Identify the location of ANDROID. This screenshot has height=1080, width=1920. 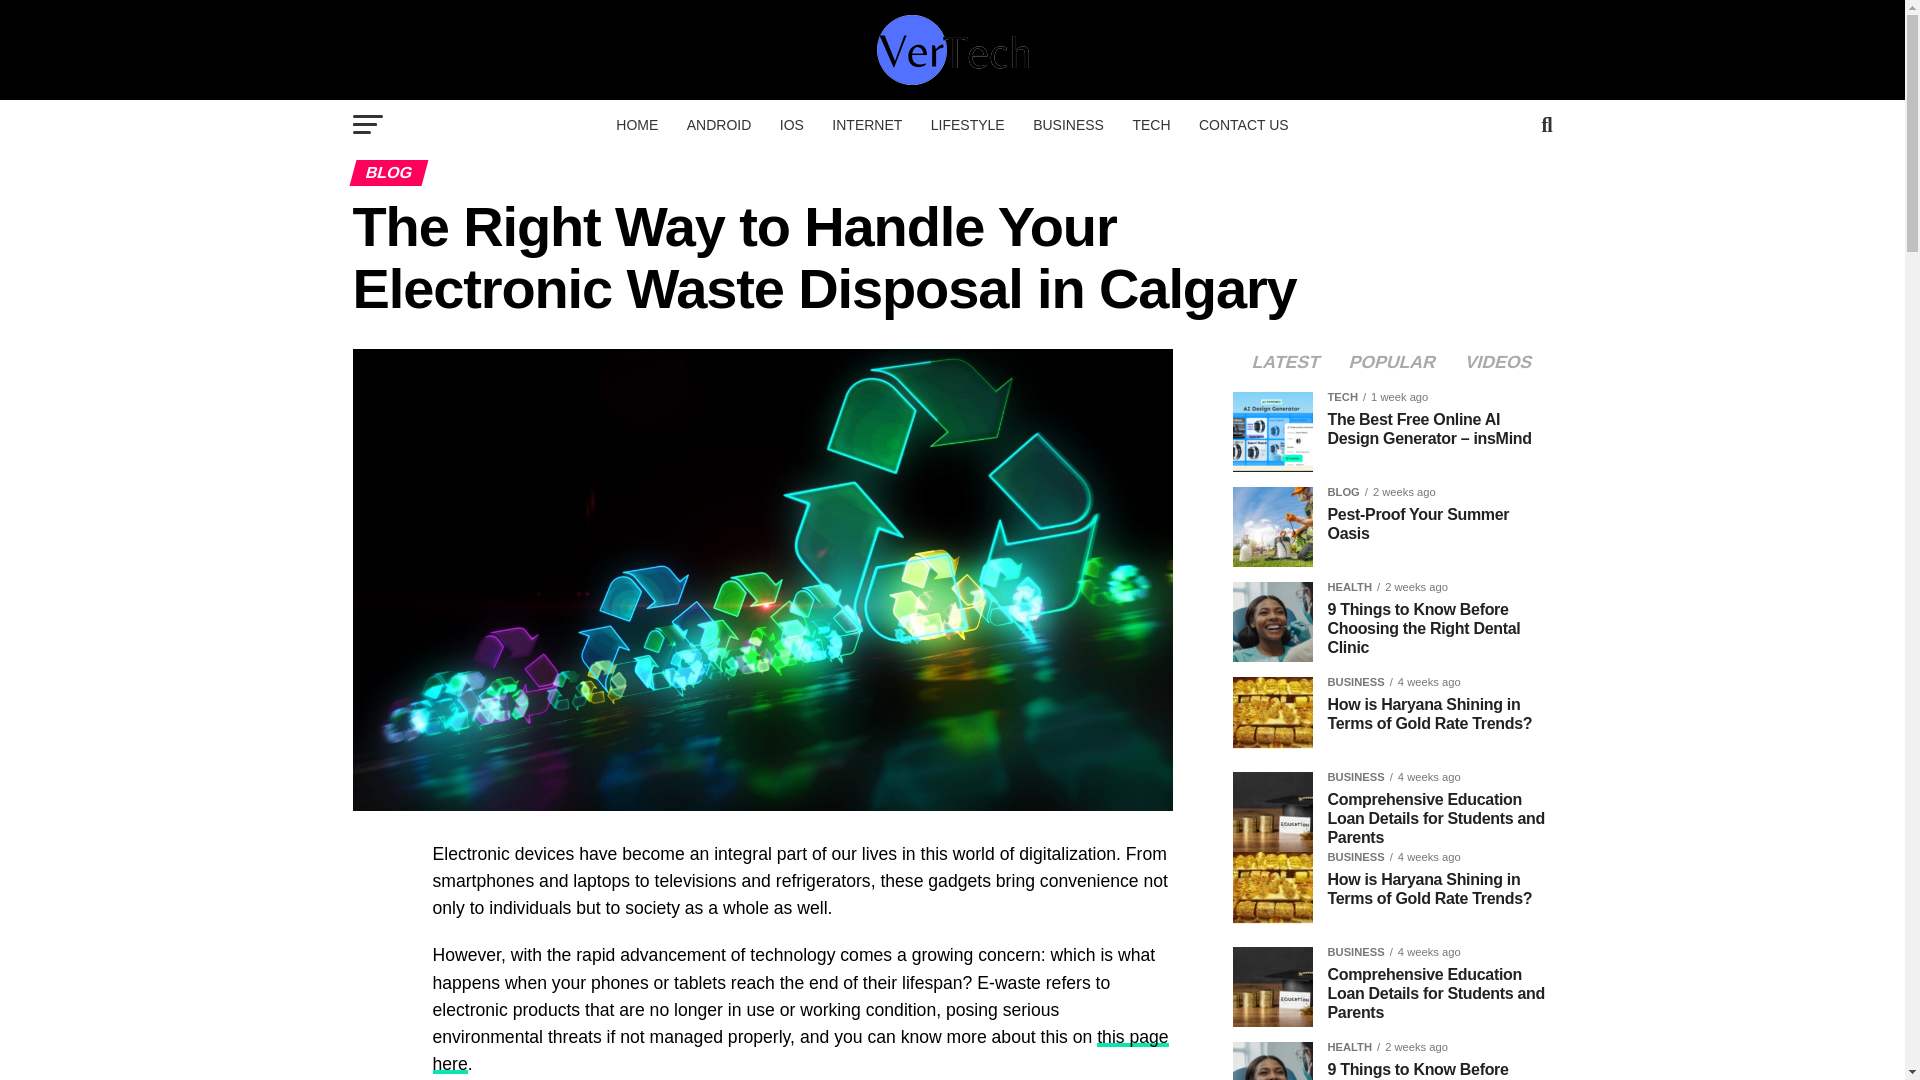
(720, 125).